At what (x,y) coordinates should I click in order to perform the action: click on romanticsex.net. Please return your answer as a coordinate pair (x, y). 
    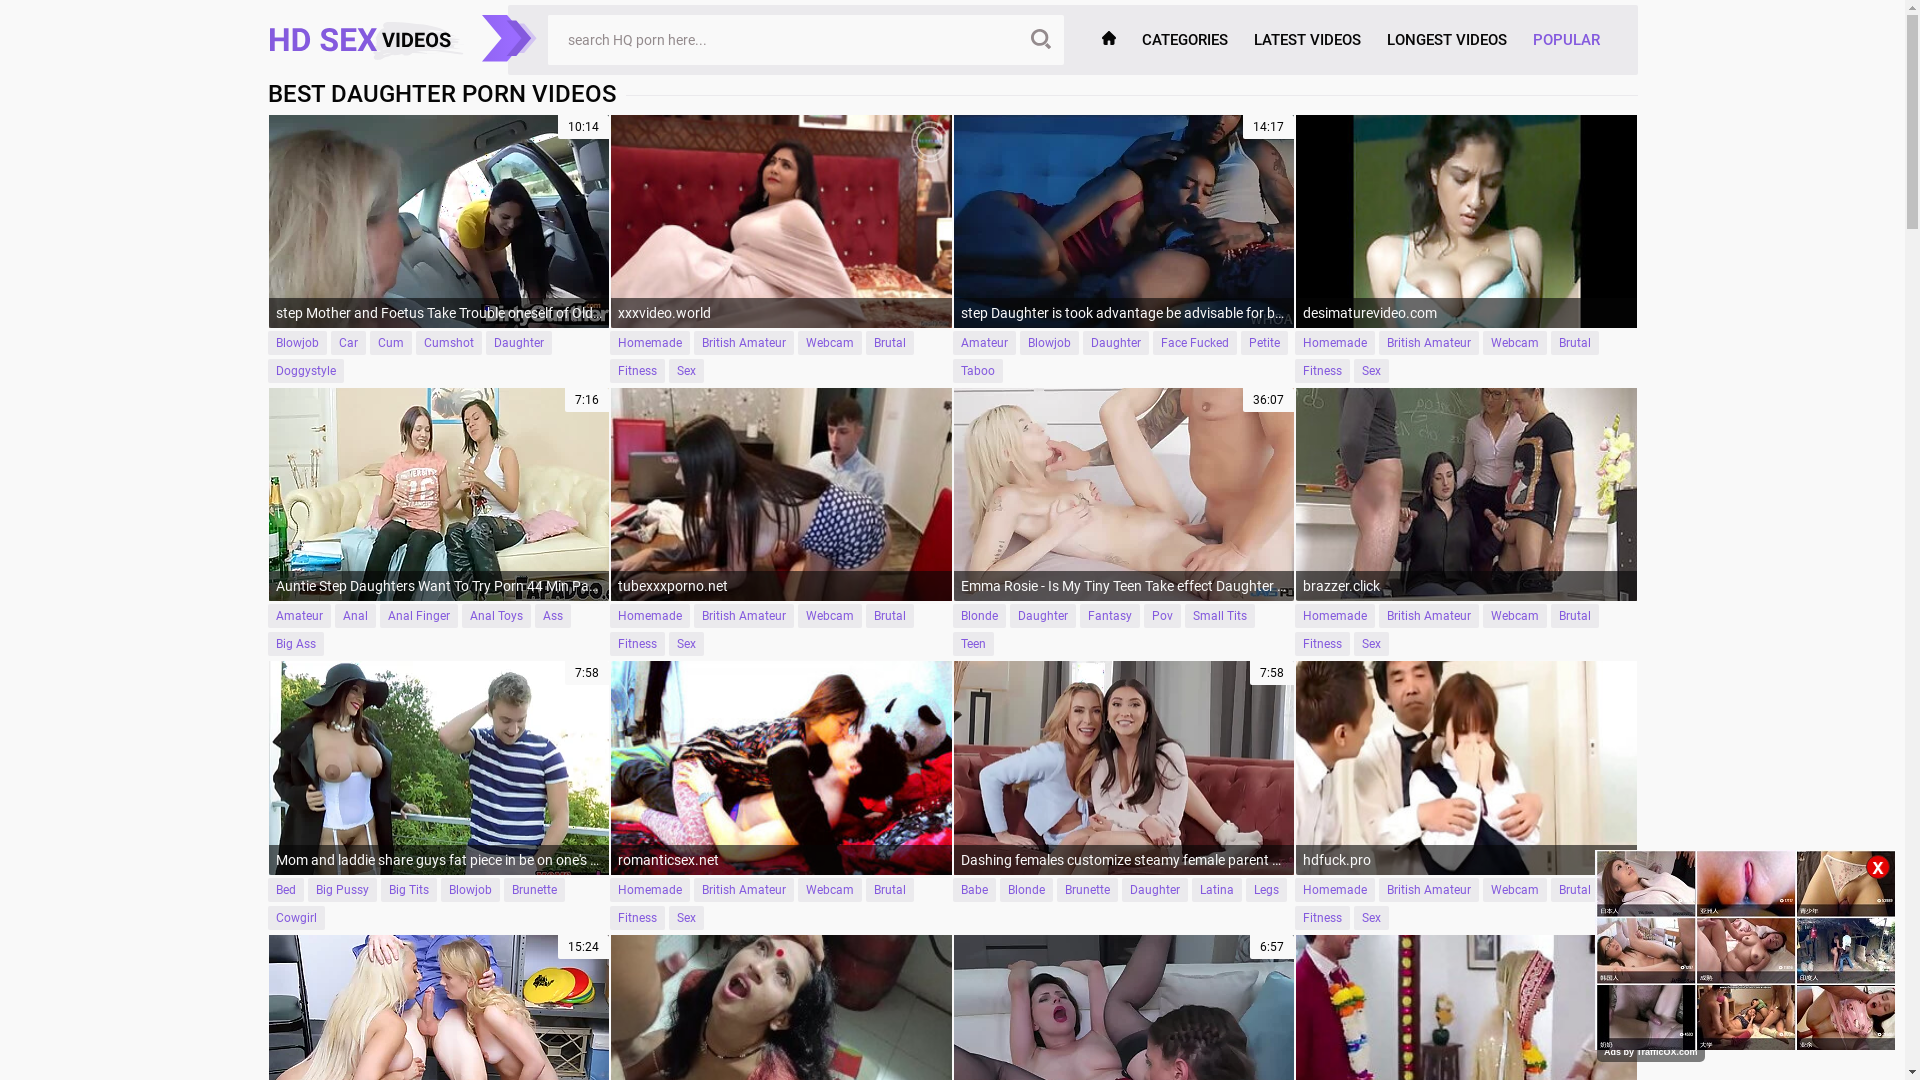
    Looking at the image, I should click on (782, 768).